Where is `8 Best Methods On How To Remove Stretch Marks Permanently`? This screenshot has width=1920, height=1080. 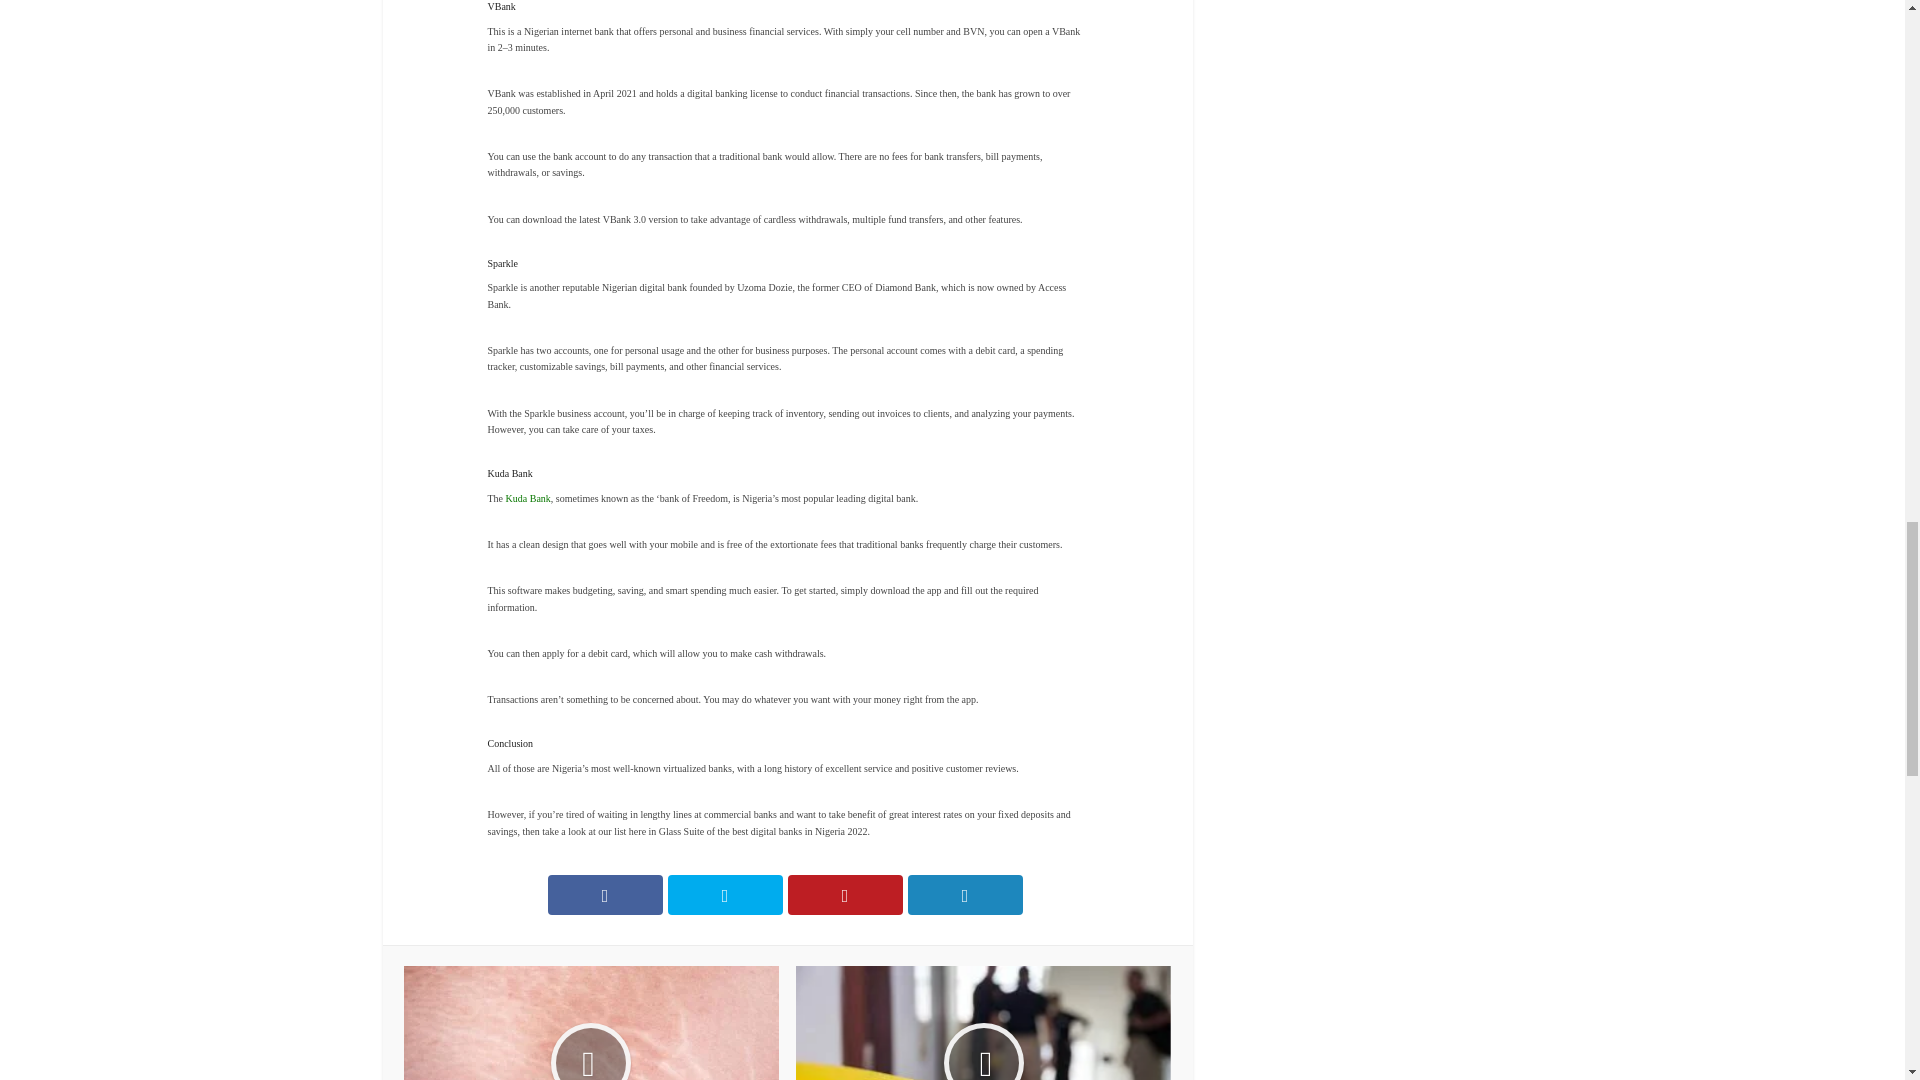
8 Best Methods On How To Remove Stretch Marks Permanently is located at coordinates (591, 1022).